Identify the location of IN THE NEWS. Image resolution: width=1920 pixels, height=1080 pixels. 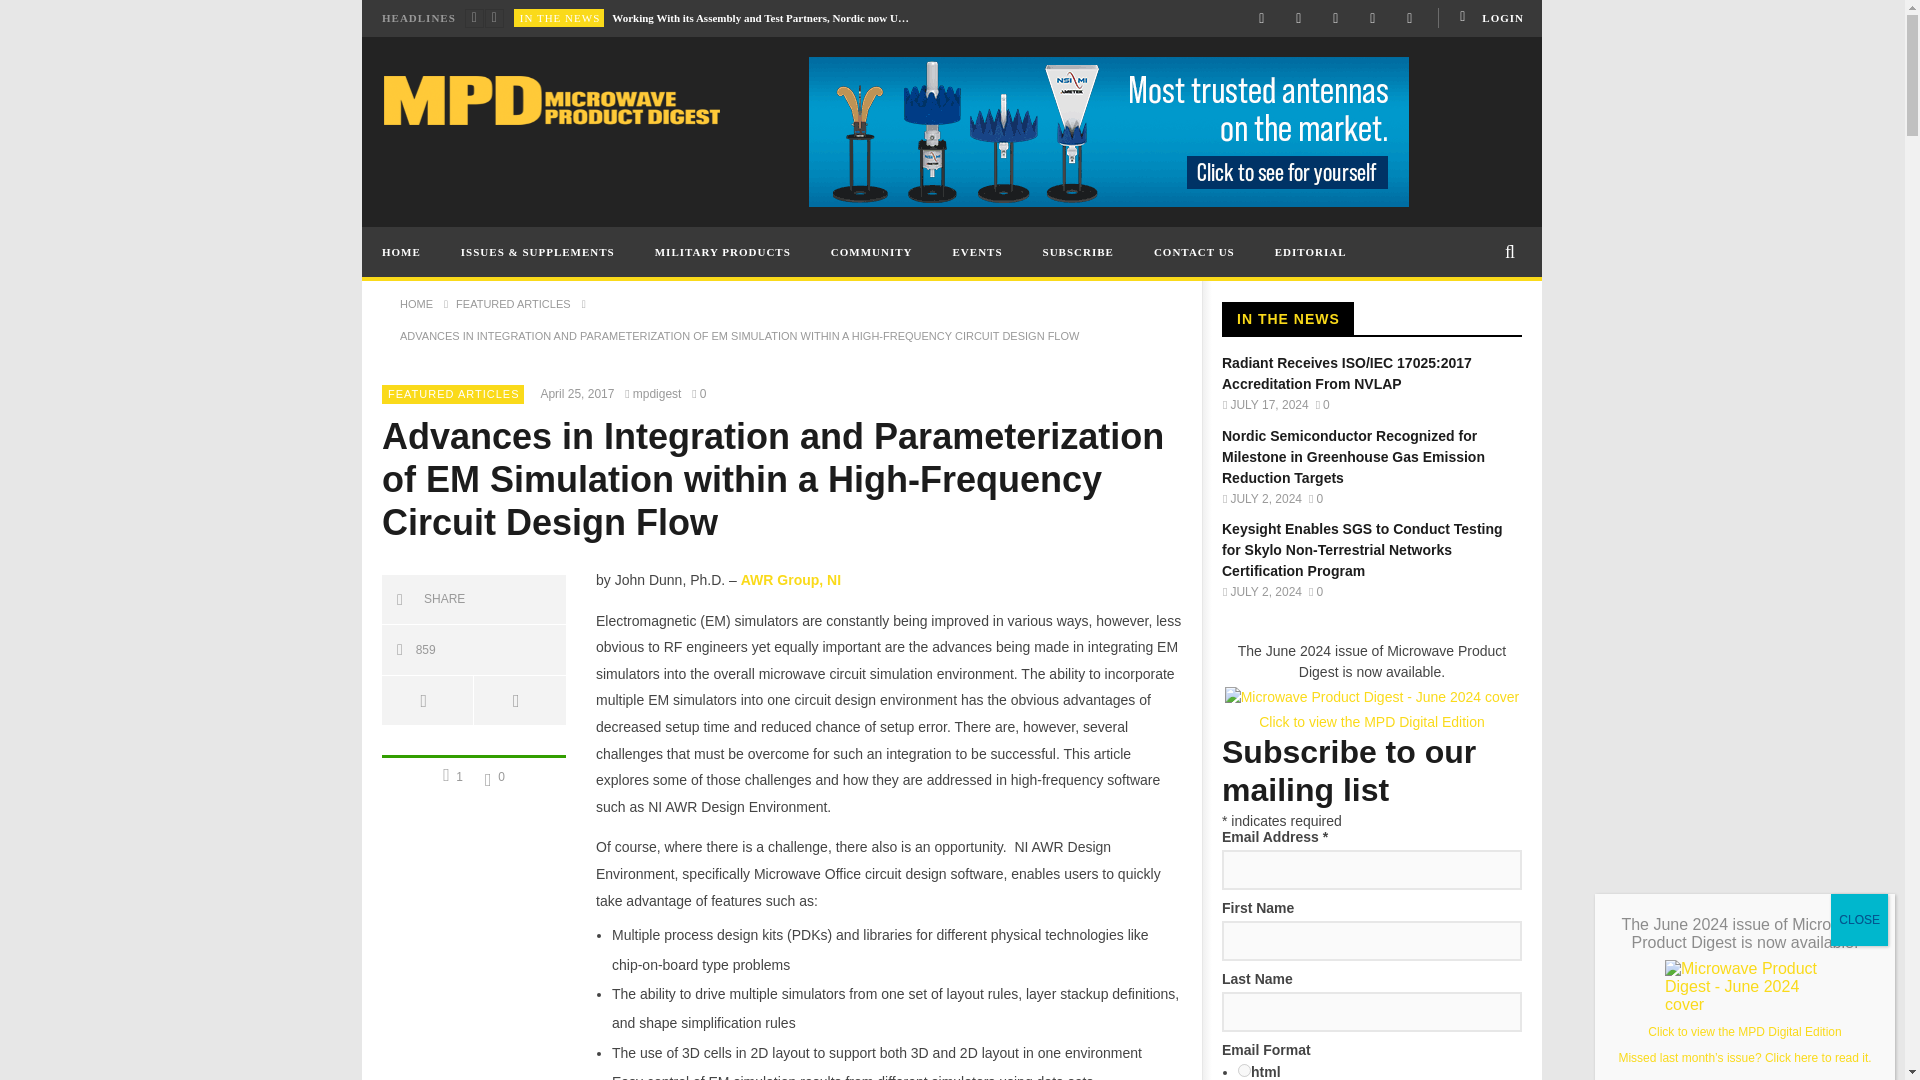
(560, 17).